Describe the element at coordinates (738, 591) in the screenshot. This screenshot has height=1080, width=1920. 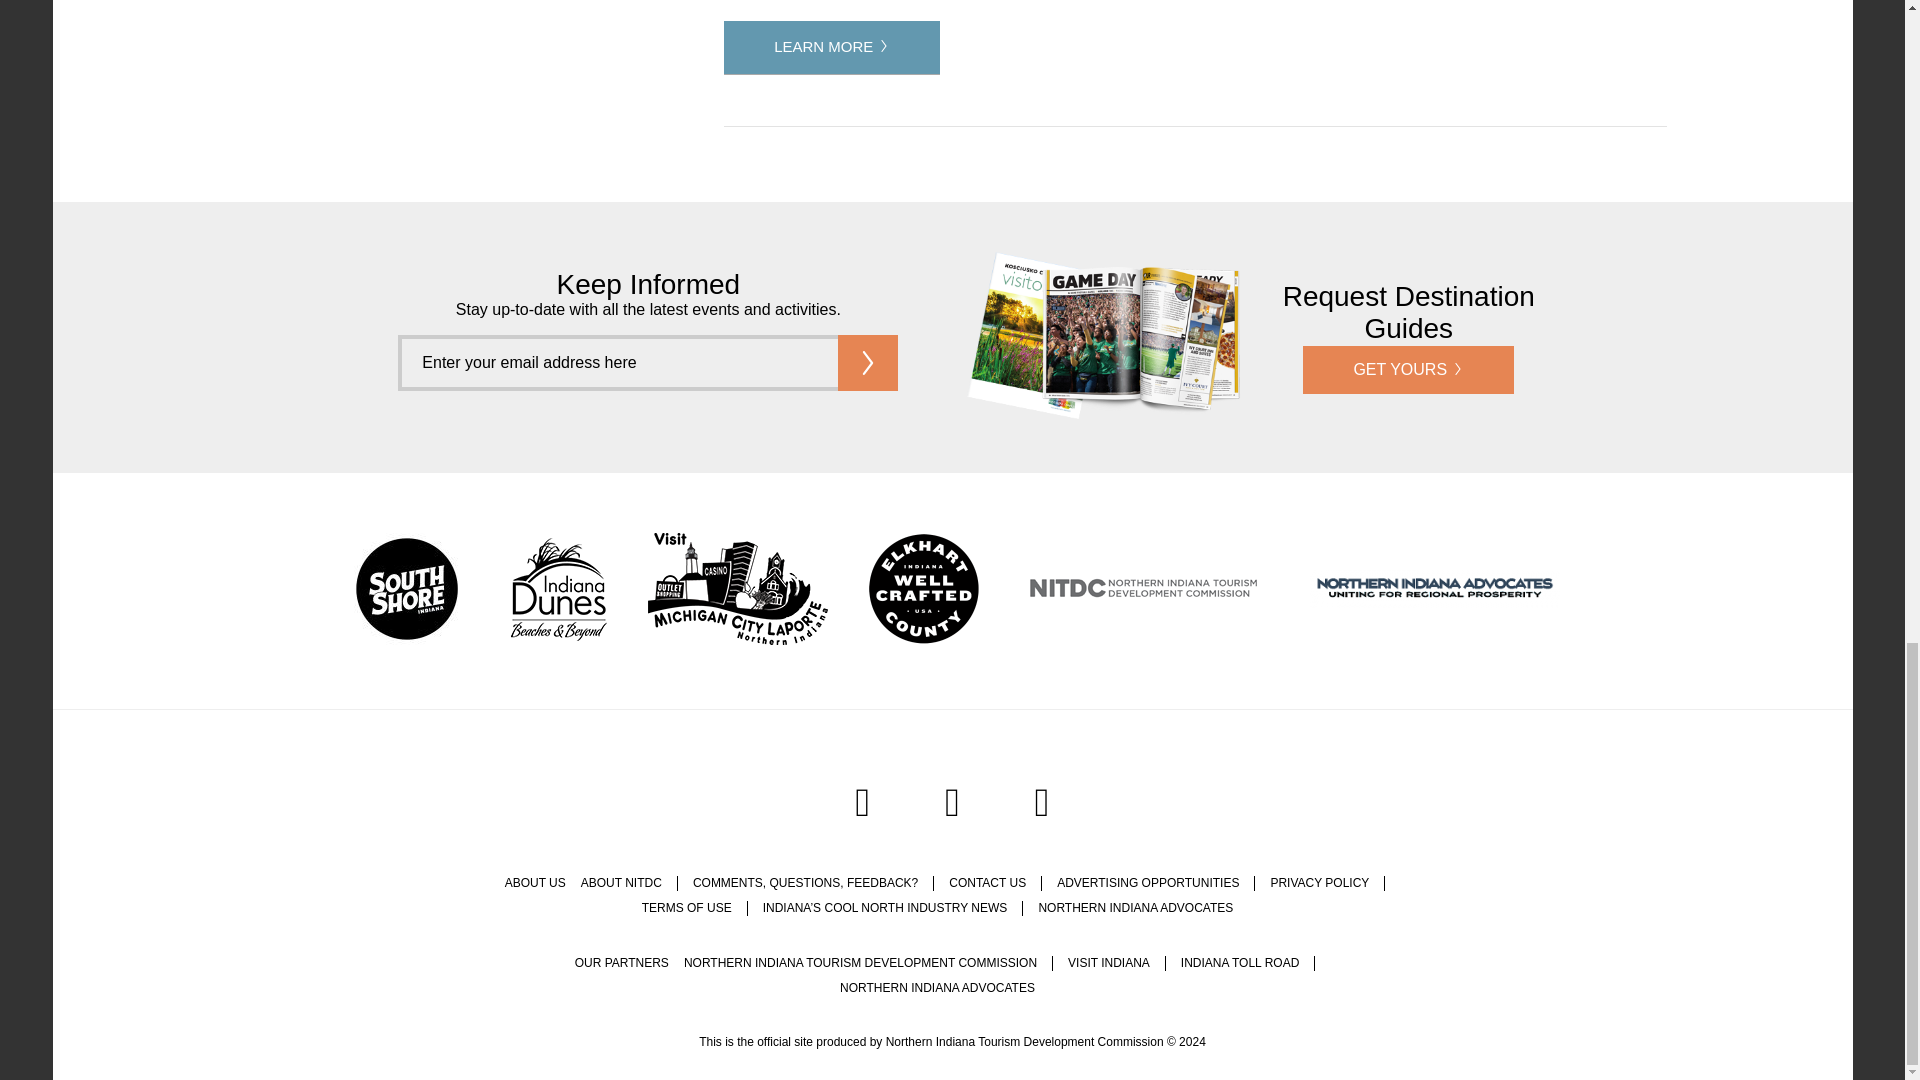
I see `Visit Michigan City LaPorte` at that location.